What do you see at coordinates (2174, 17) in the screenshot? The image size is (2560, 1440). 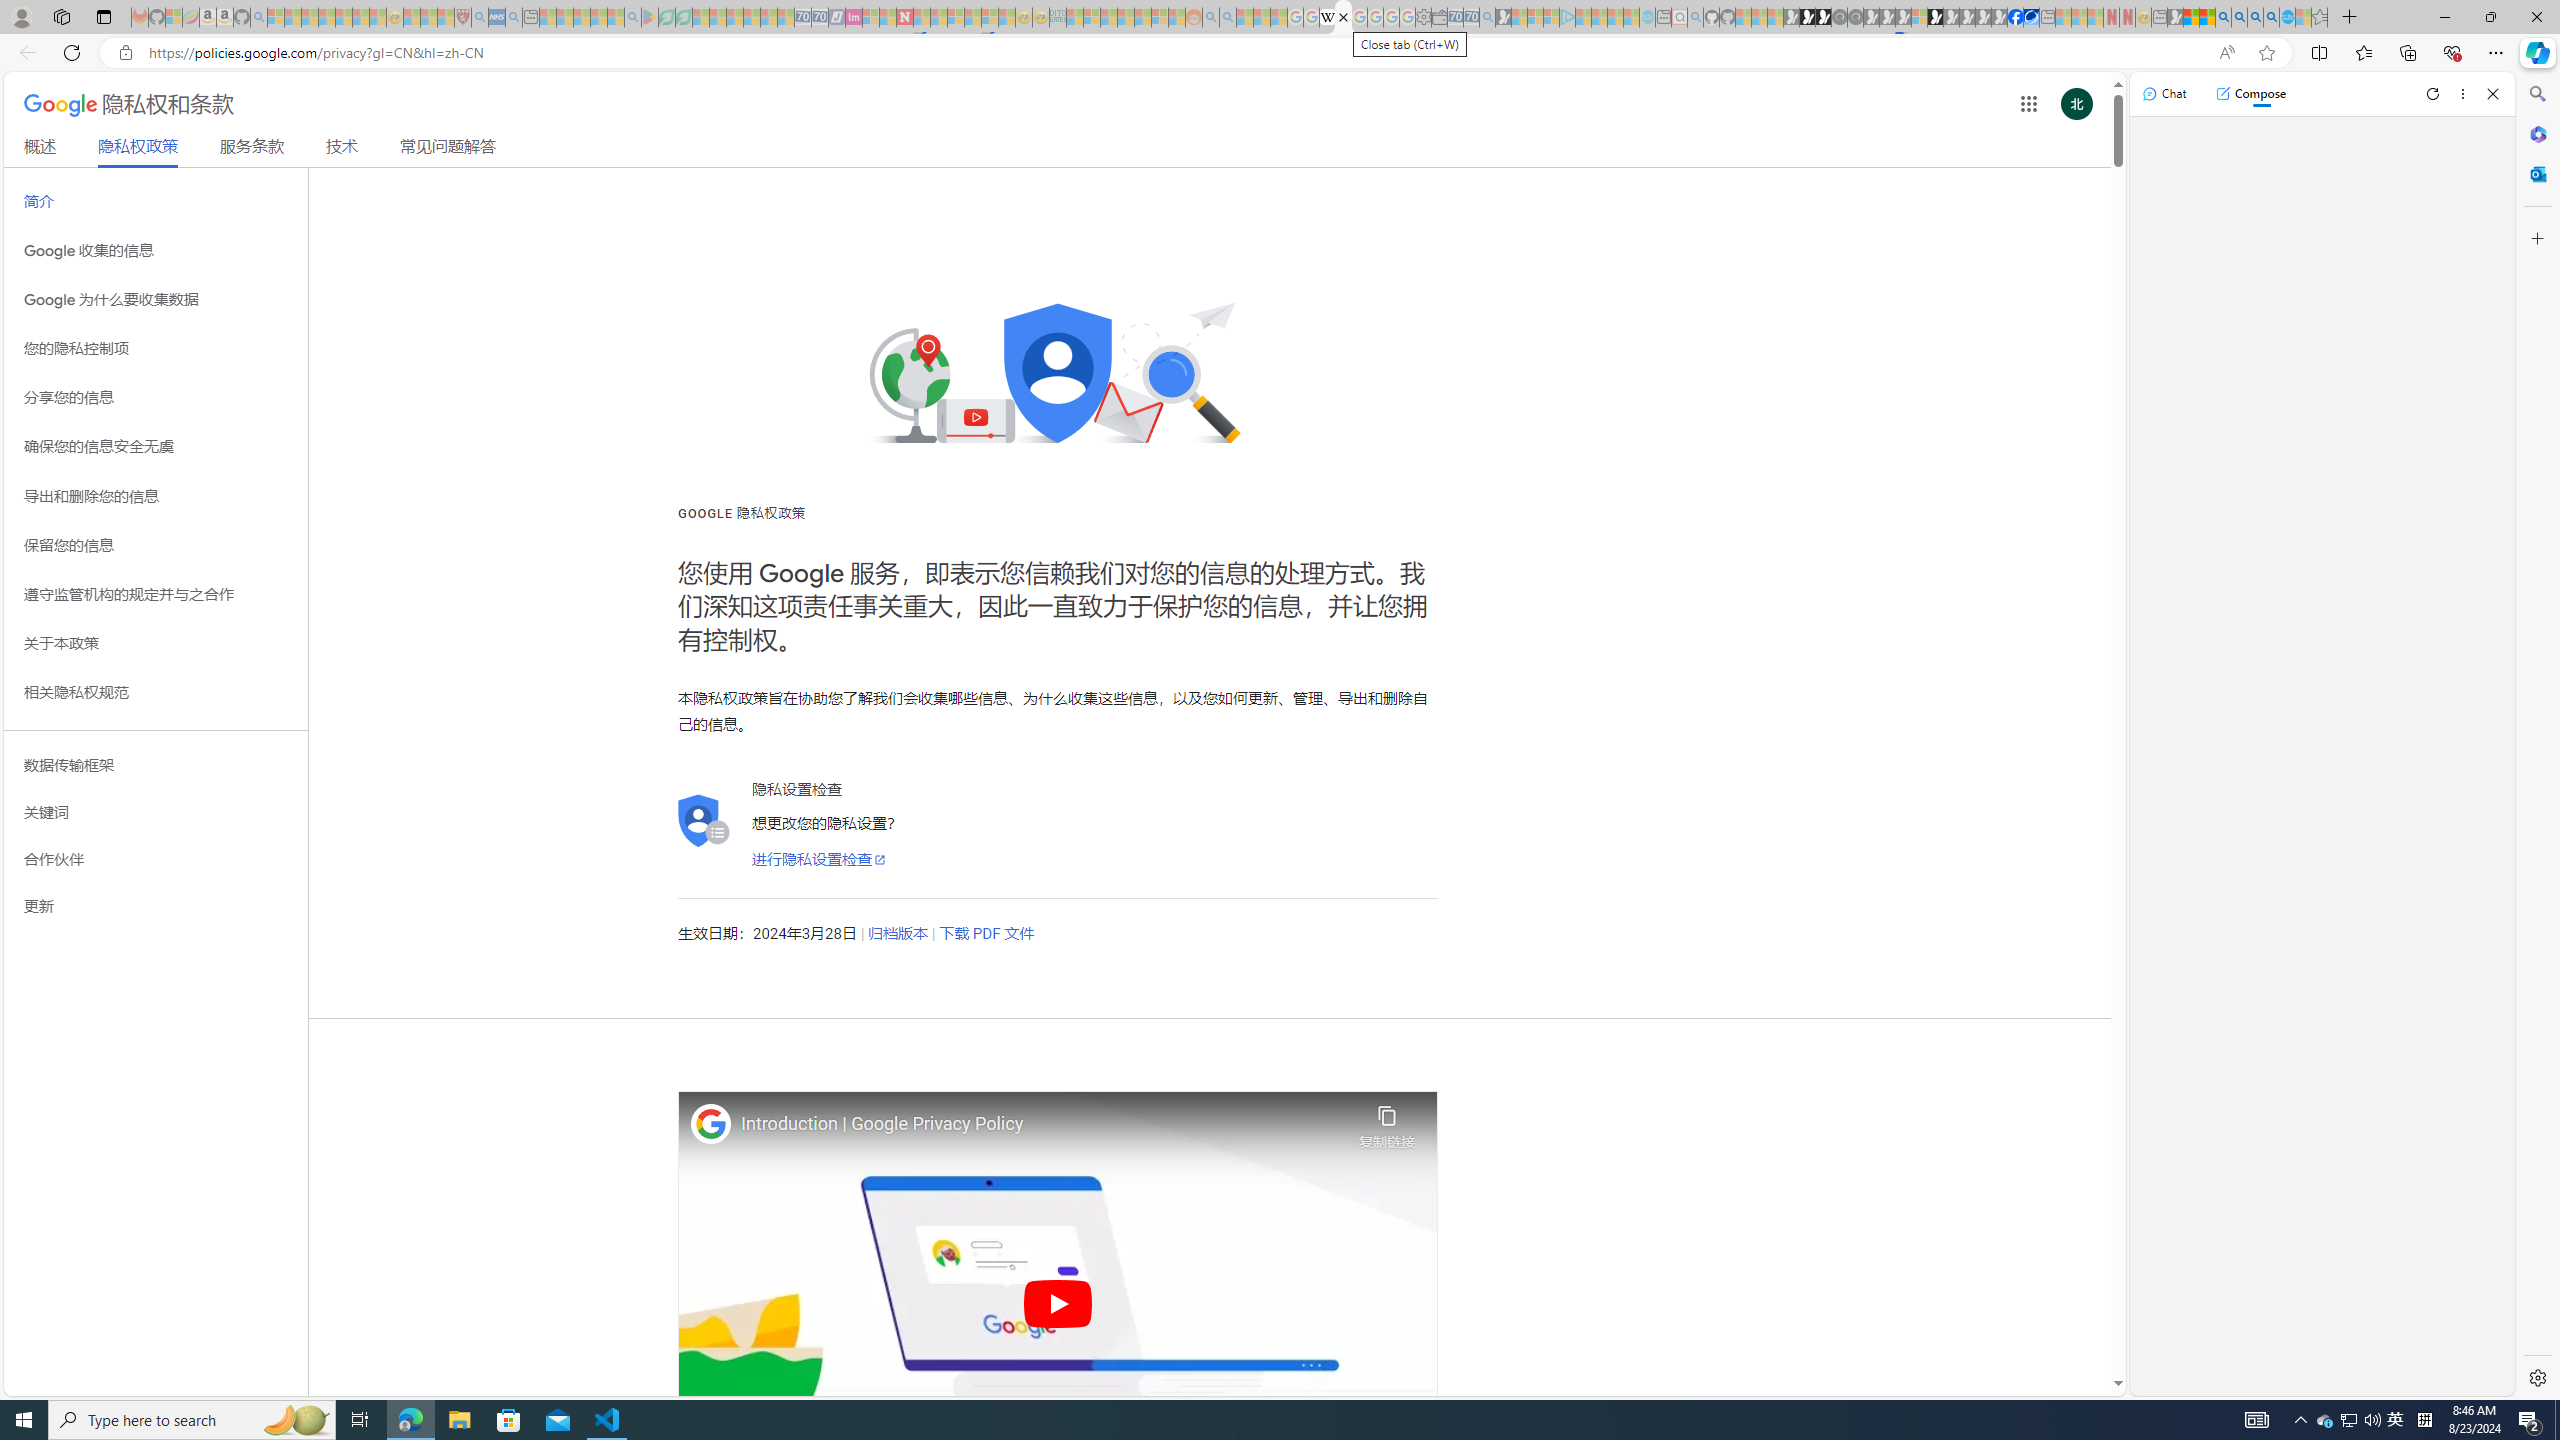 I see `MSN - Sleeping` at bounding box center [2174, 17].